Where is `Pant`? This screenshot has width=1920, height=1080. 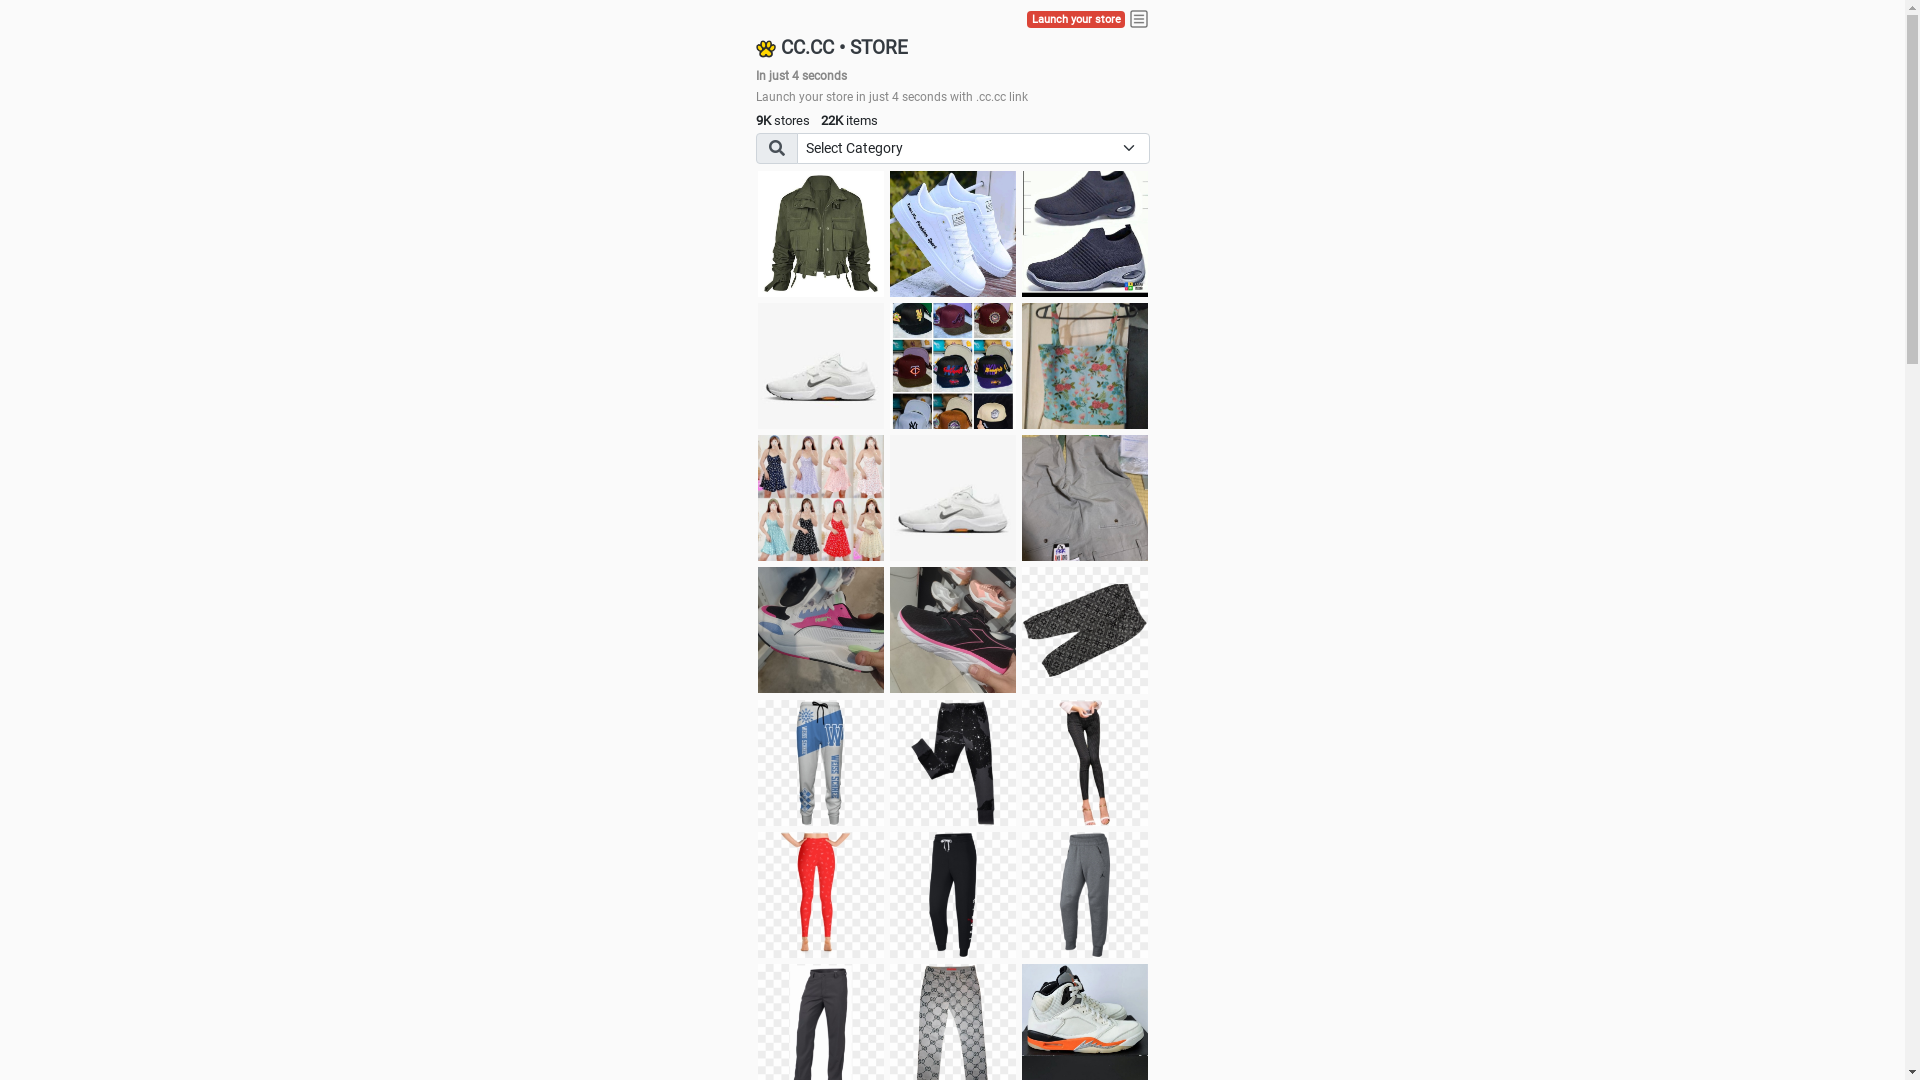 Pant is located at coordinates (953, 895).